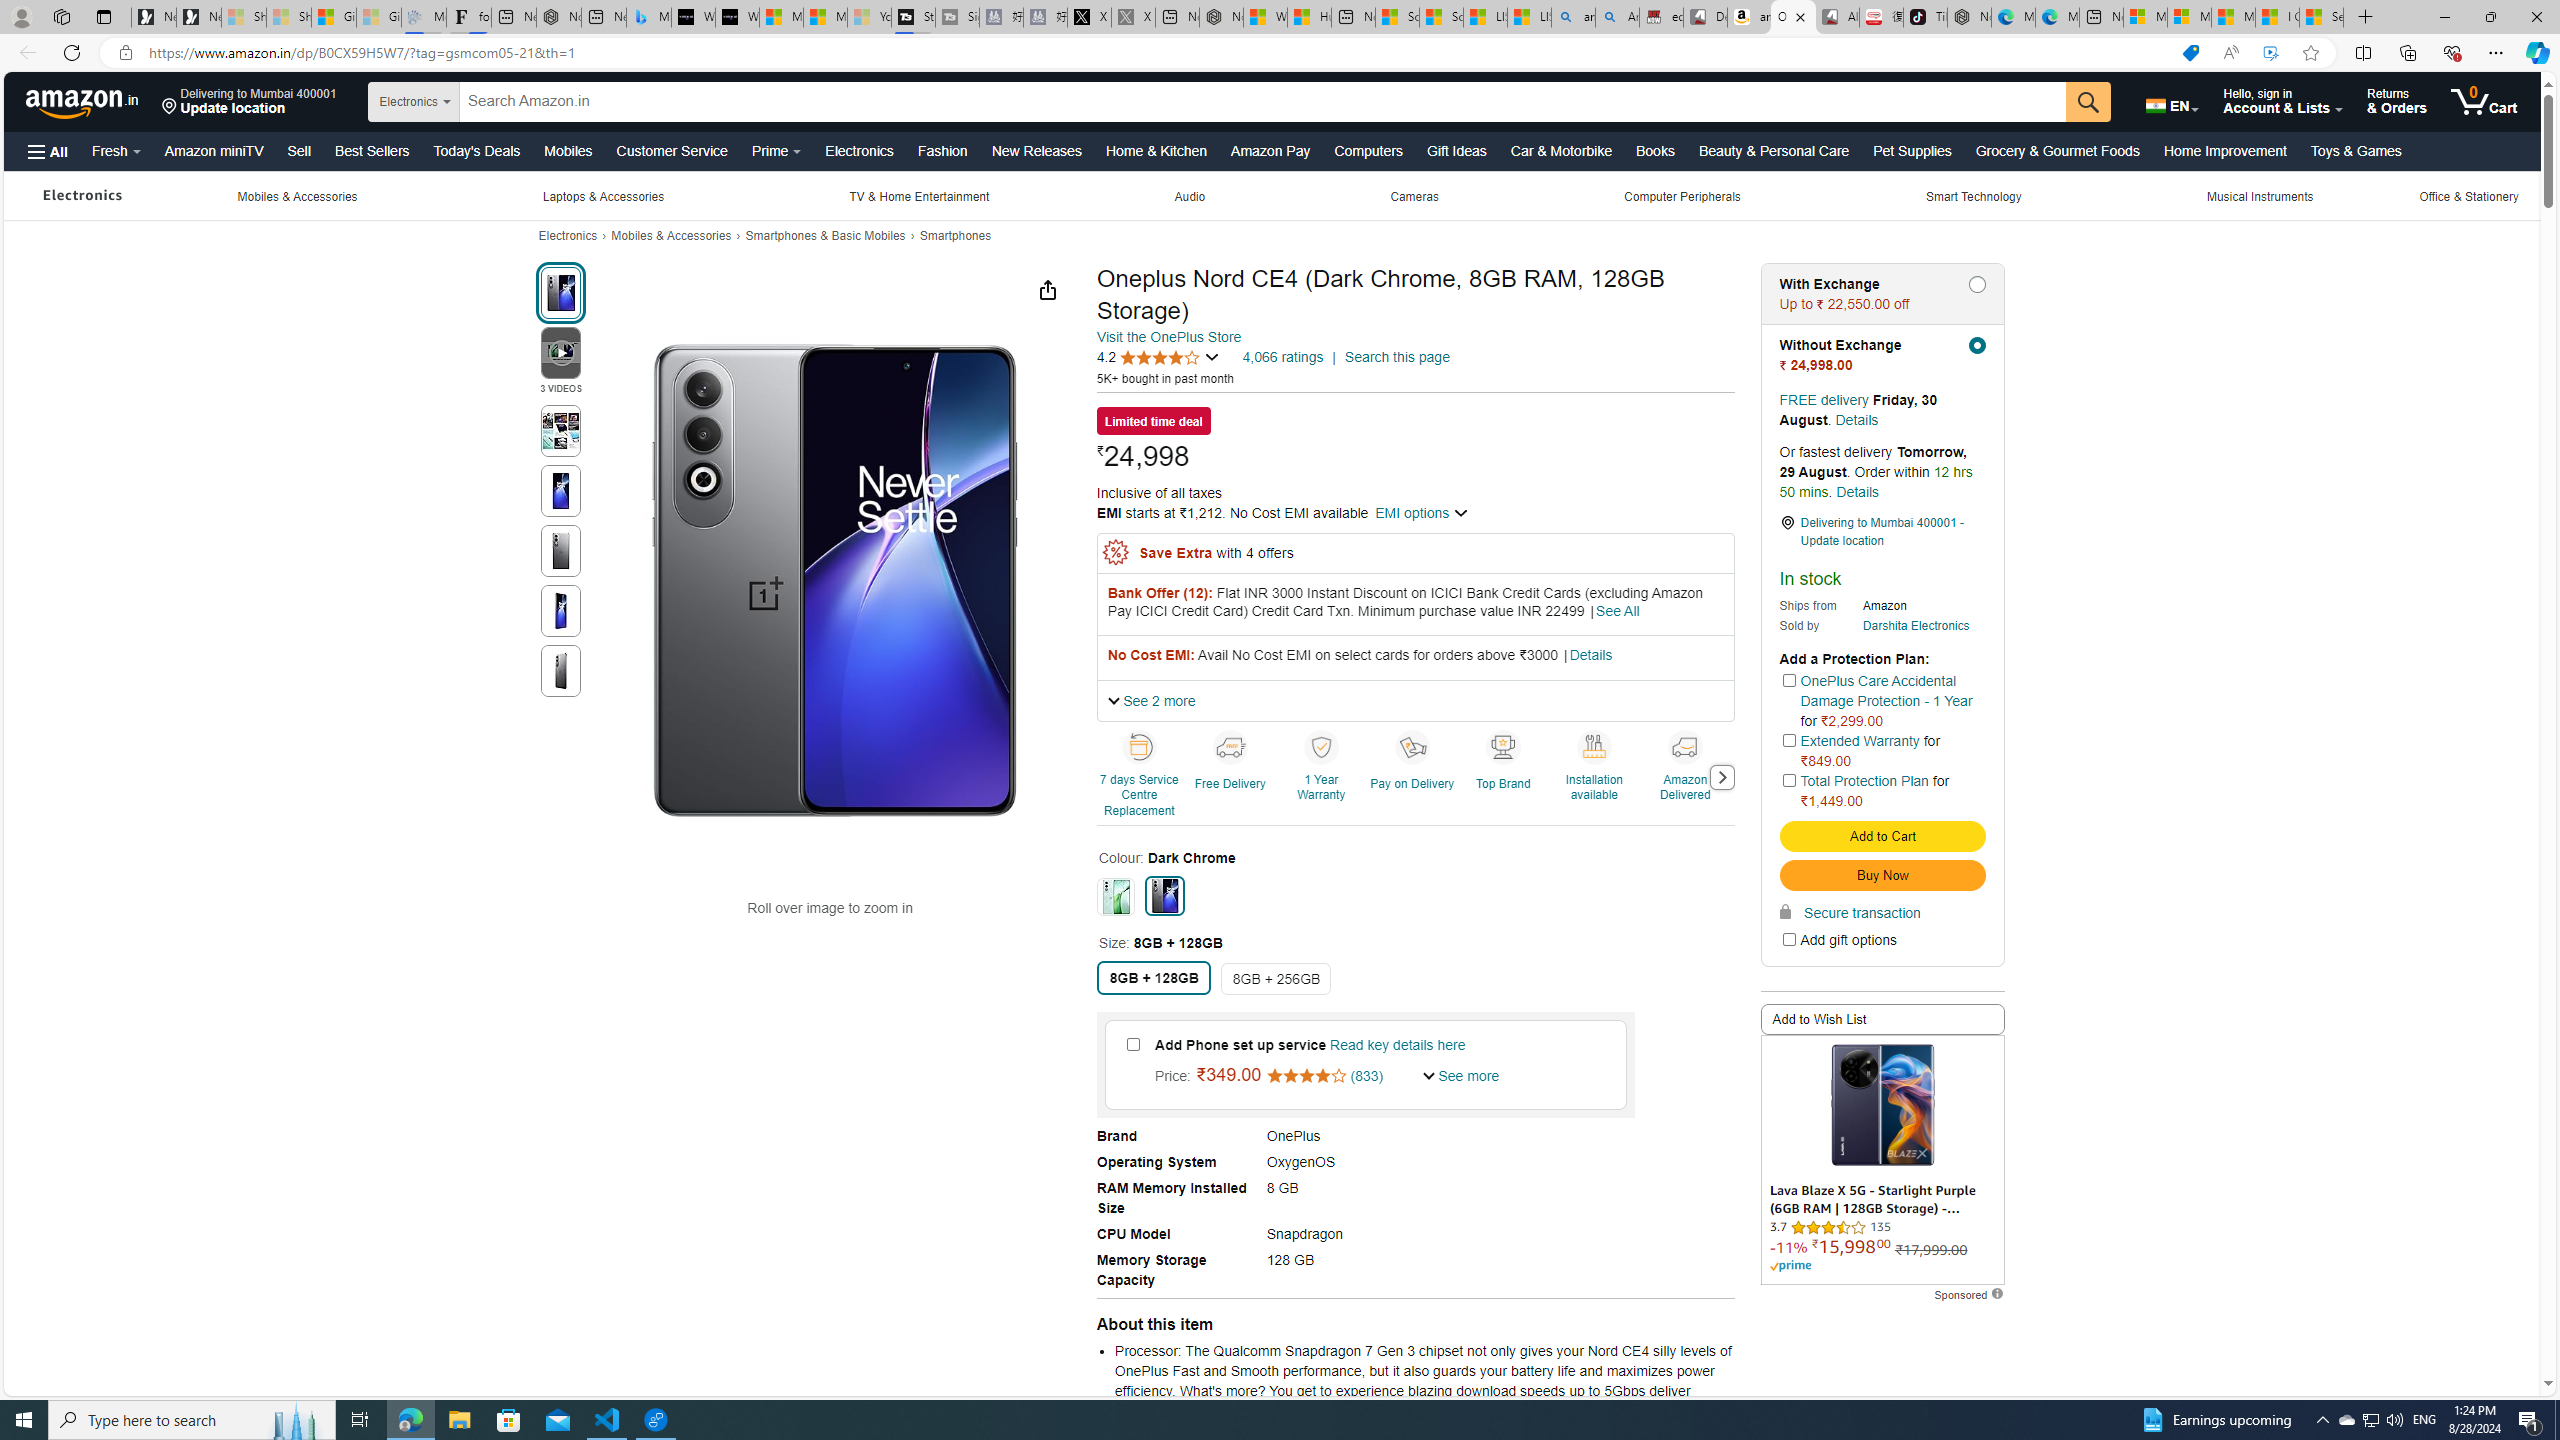 The image size is (2560, 1440). What do you see at coordinates (298, 150) in the screenshot?
I see `Sell` at bounding box center [298, 150].